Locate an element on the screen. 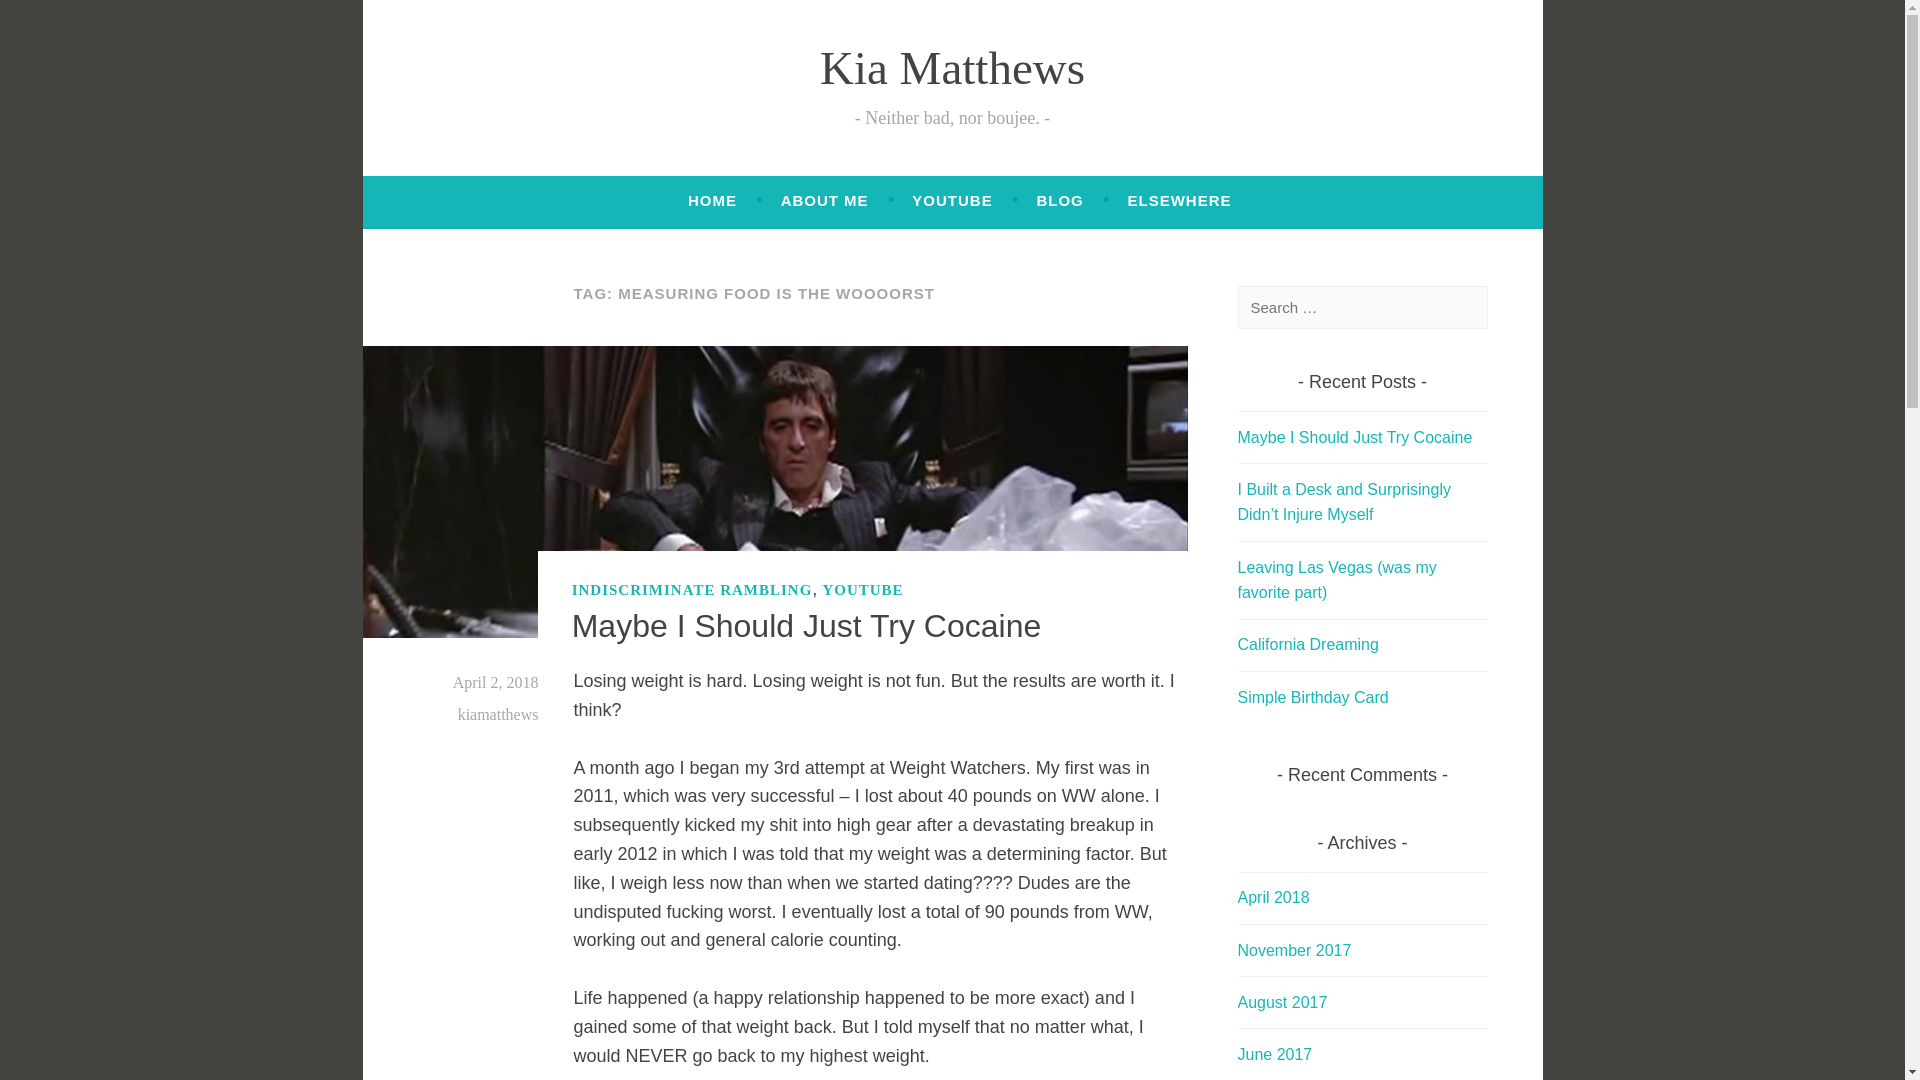 The image size is (1920, 1080). June 2017 is located at coordinates (1276, 1054).